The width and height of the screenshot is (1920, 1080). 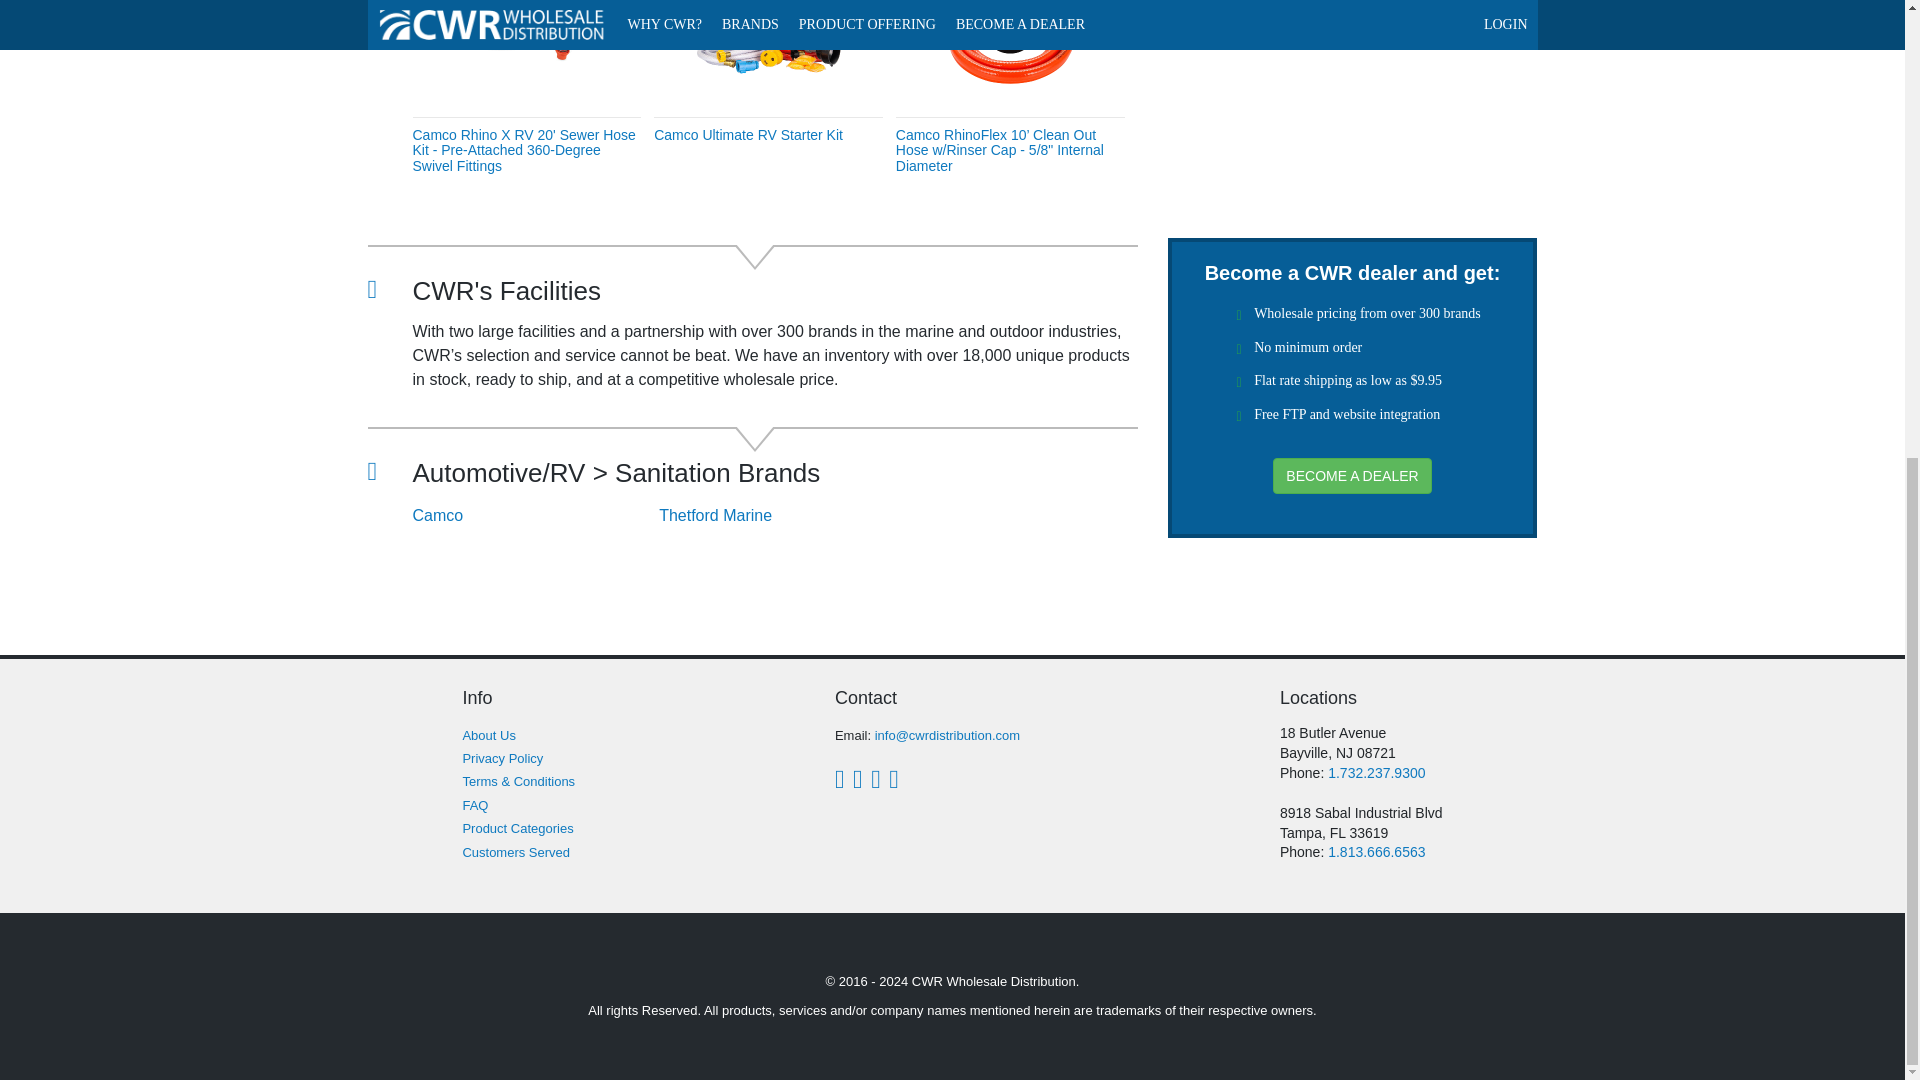 I want to click on 1.732.237.9300, so click(x=1376, y=772).